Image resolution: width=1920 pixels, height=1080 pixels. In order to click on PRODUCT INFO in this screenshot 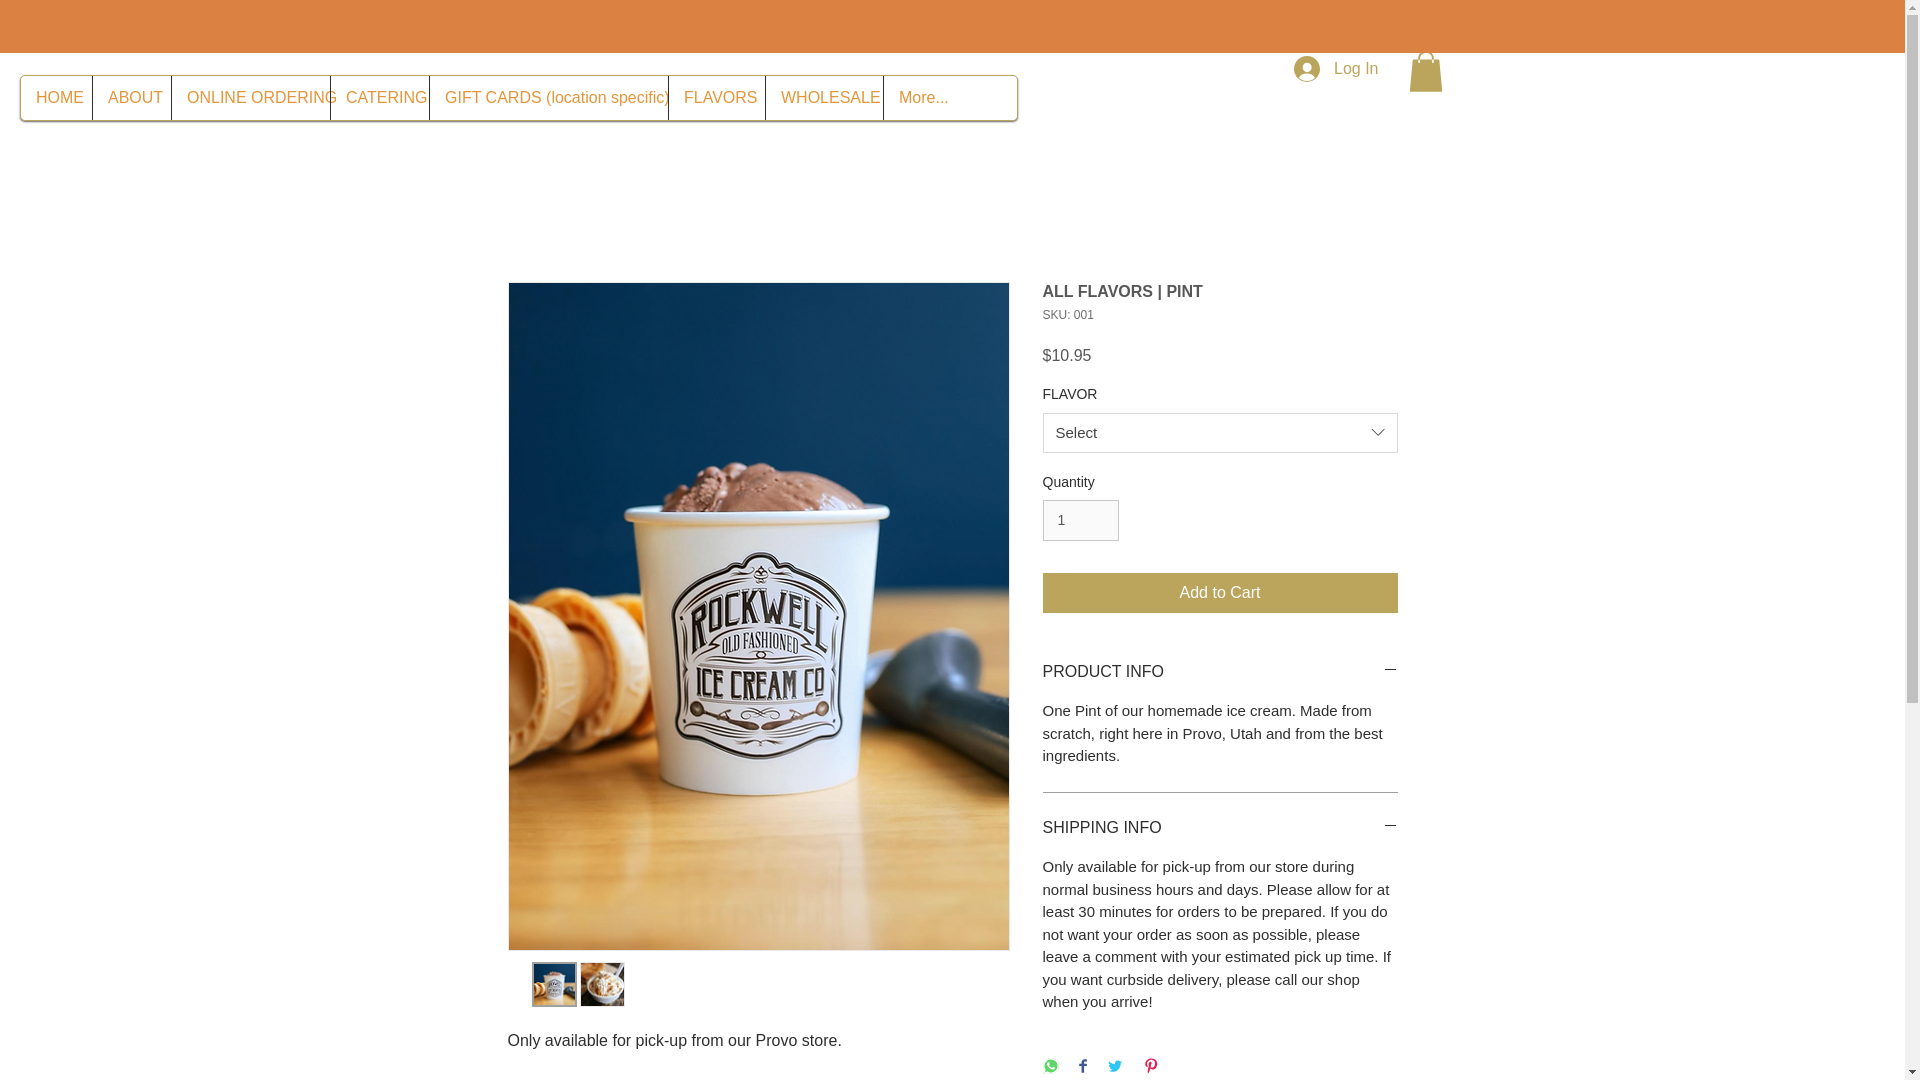, I will do `click(1220, 671)`.